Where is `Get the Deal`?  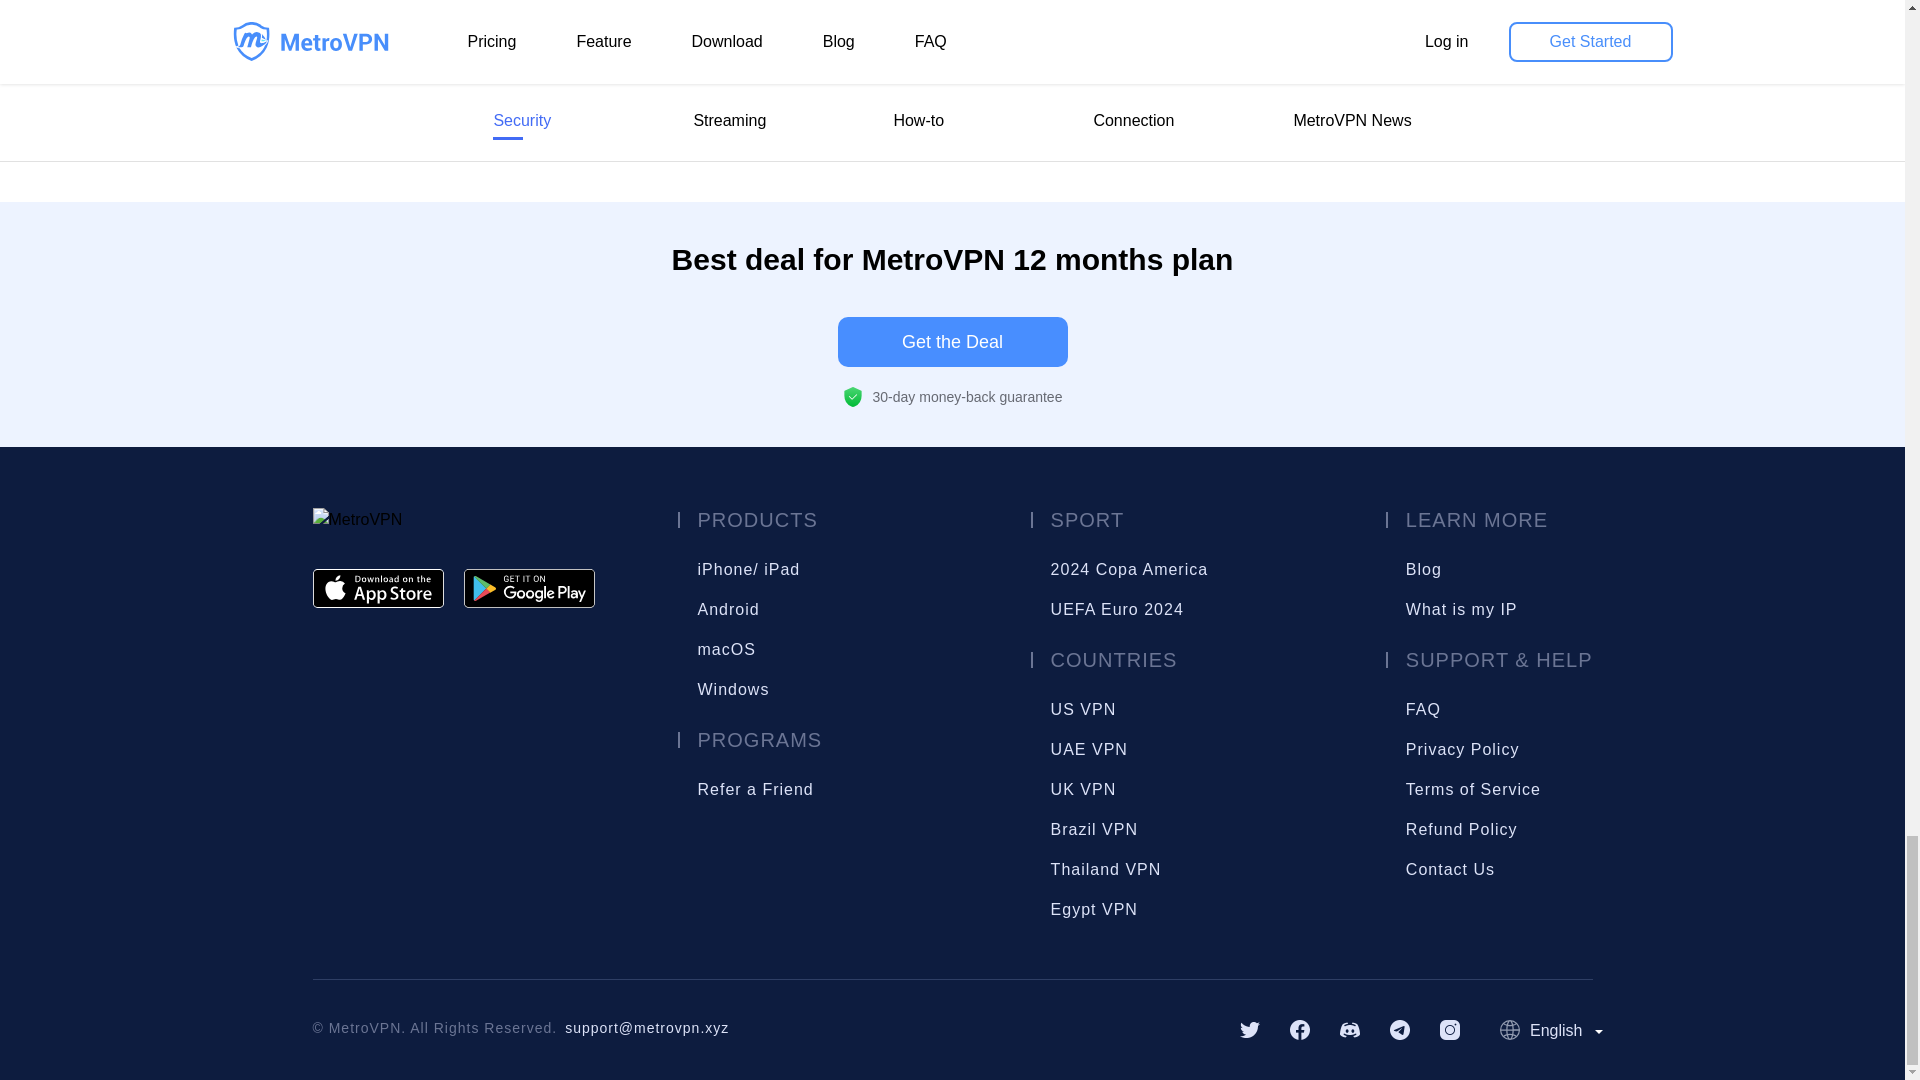 Get the Deal is located at coordinates (952, 342).